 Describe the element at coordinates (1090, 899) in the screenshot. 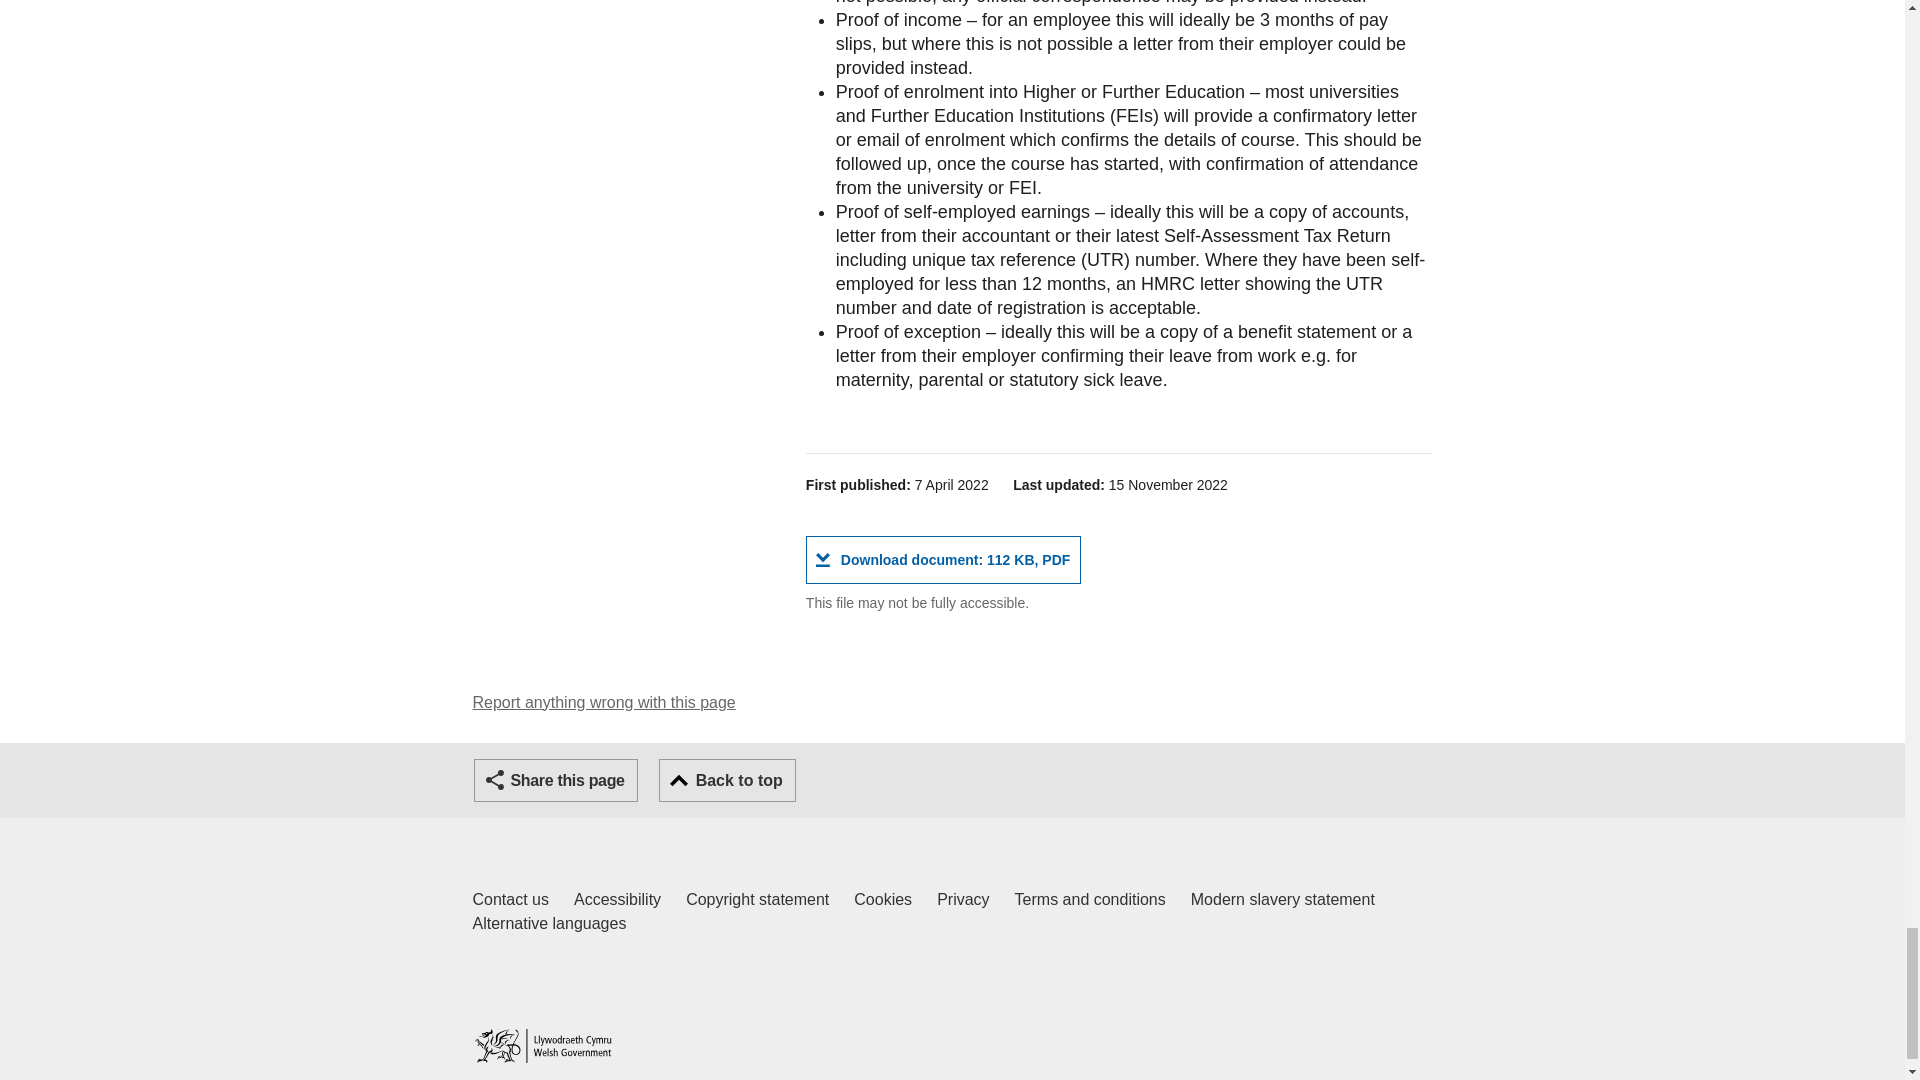

I see `Privacy` at that location.